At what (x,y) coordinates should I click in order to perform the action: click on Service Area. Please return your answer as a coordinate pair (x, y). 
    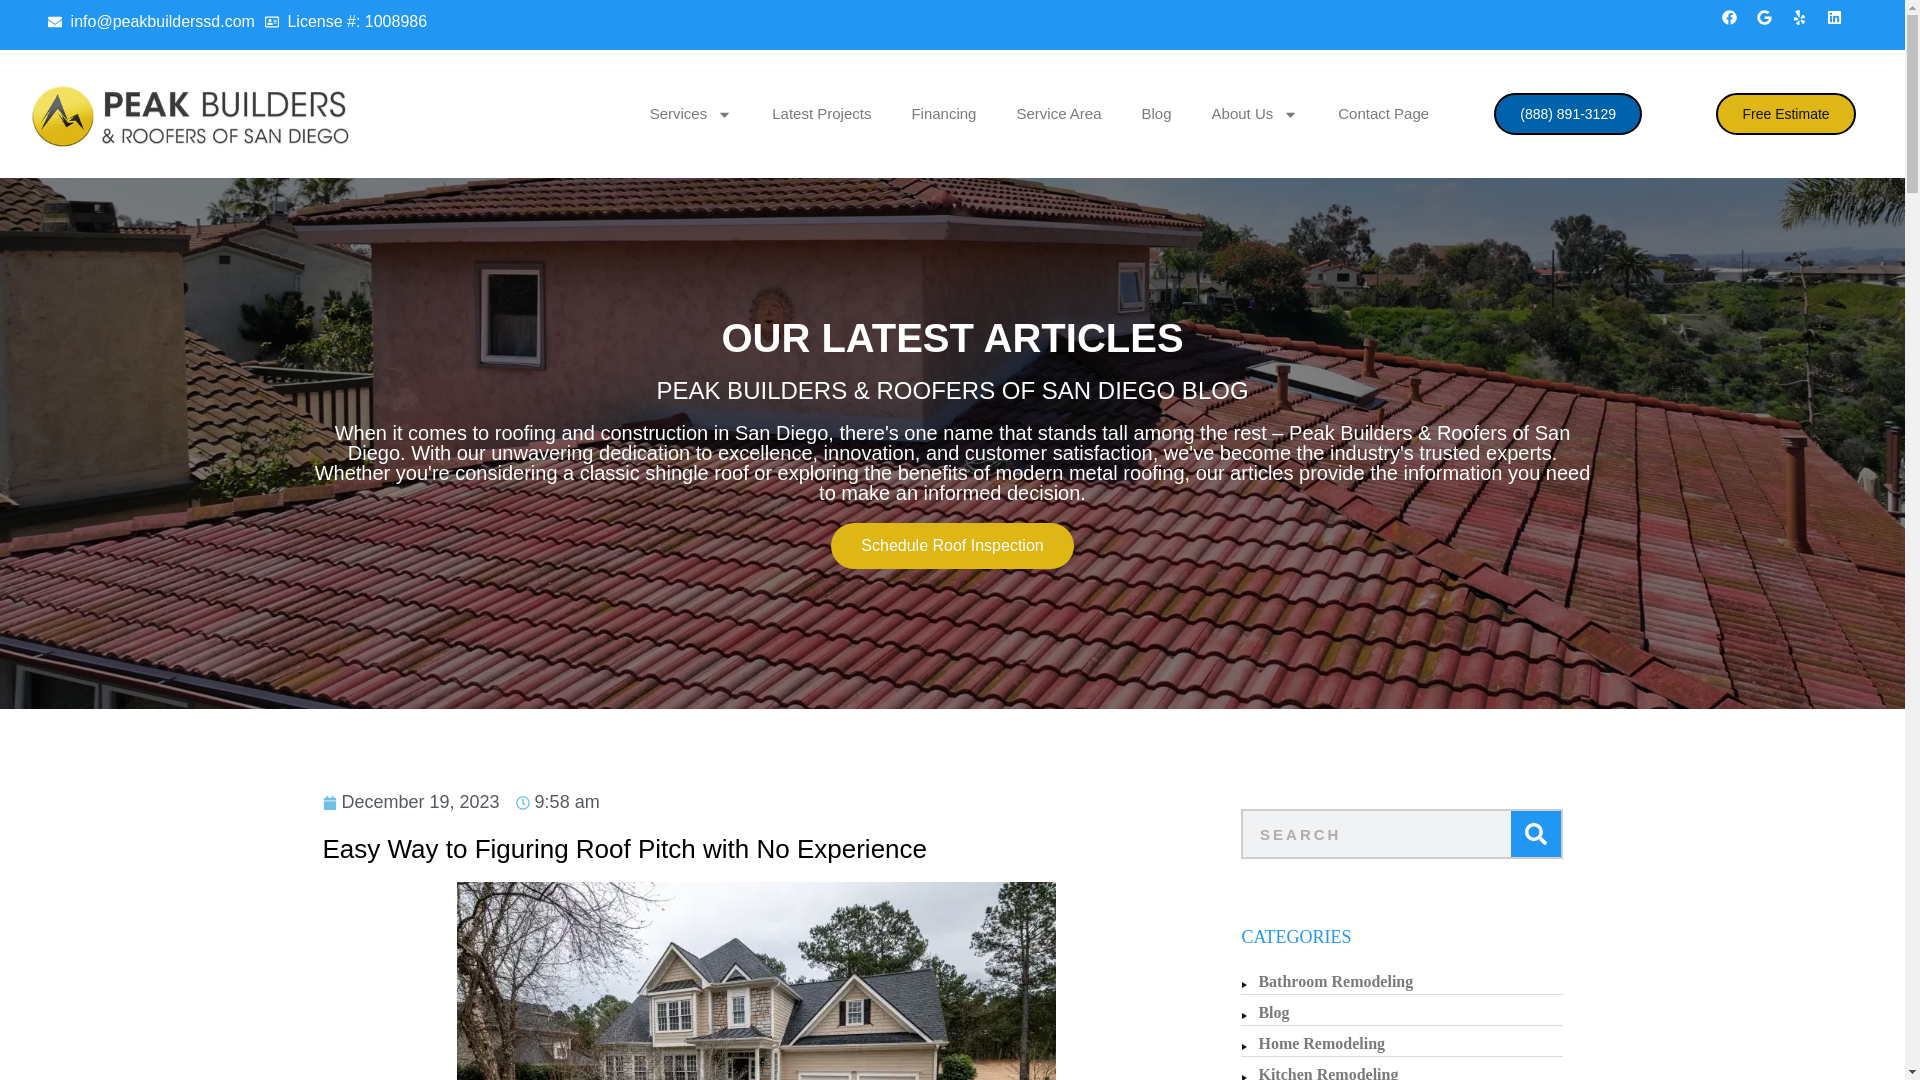
    Looking at the image, I should click on (1058, 114).